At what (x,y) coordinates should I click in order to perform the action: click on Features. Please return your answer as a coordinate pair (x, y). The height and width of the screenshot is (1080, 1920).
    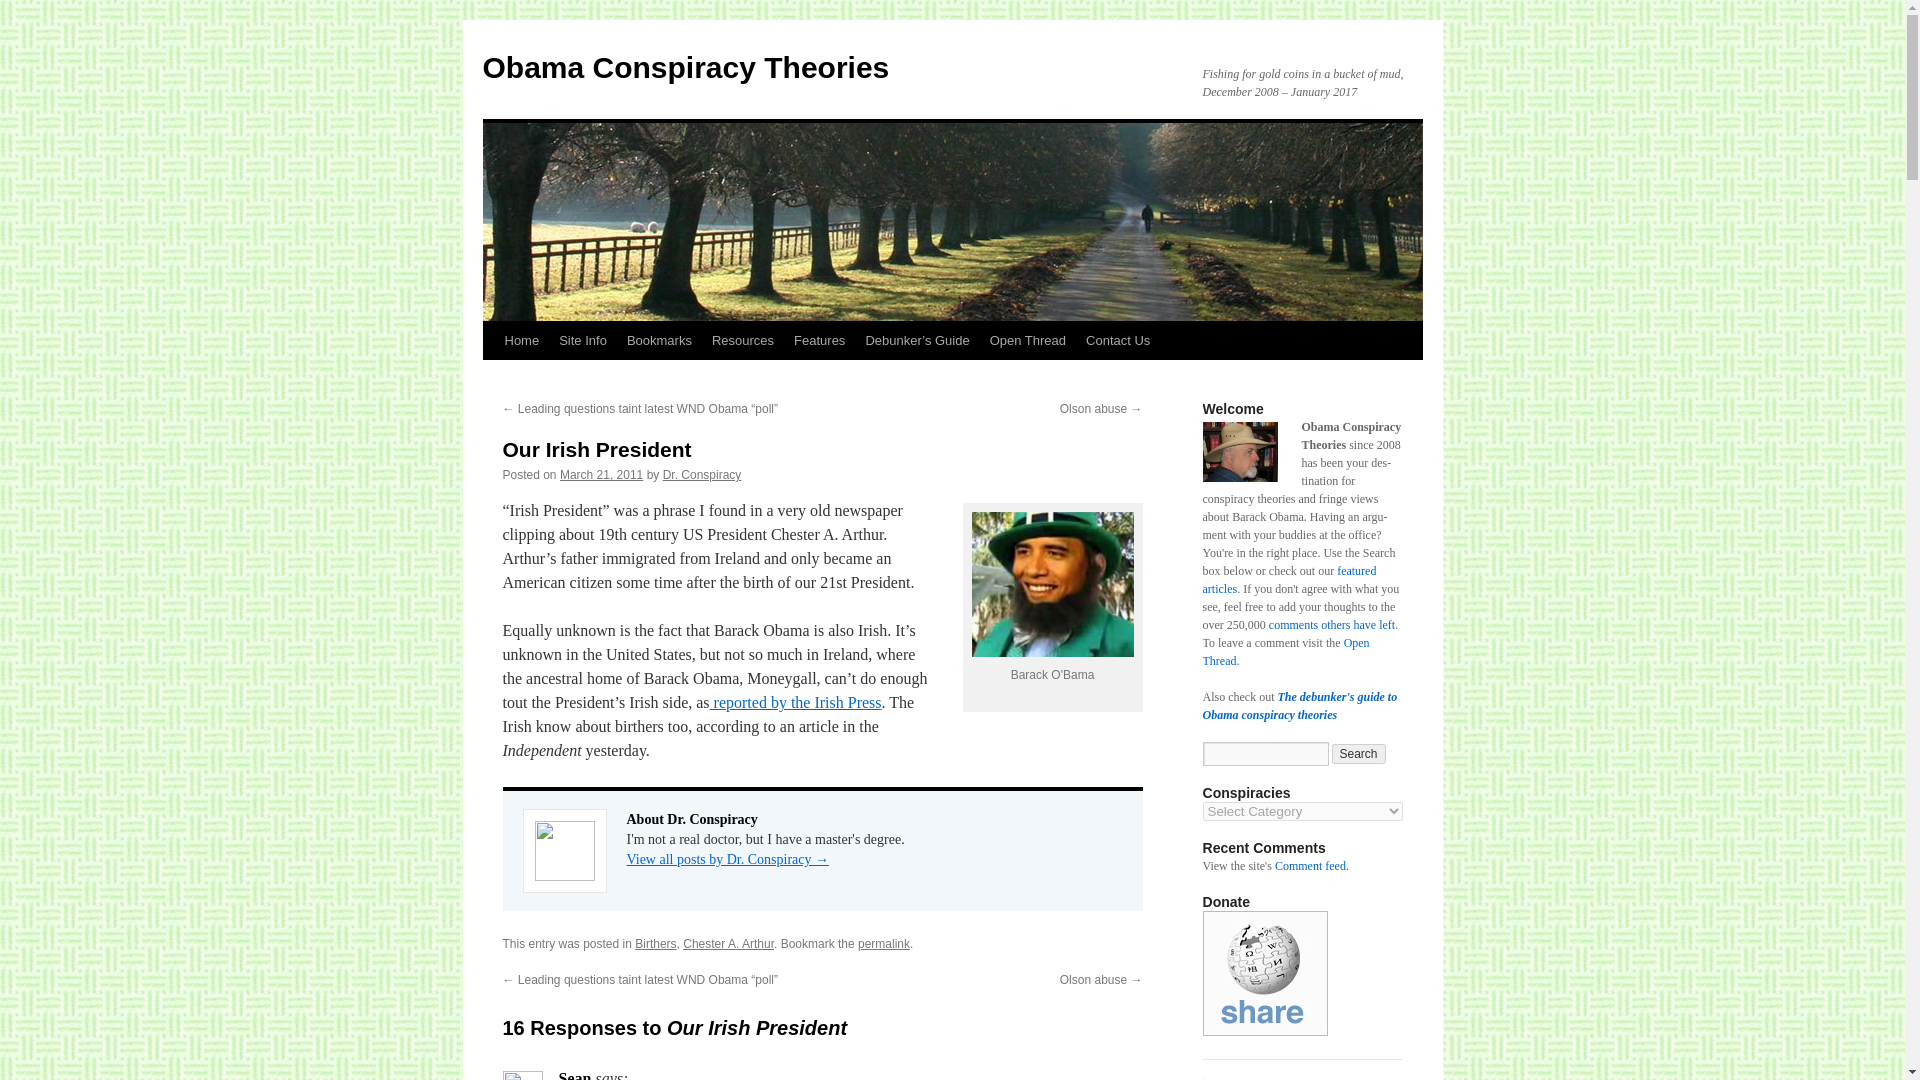
    Looking at the image, I should click on (818, 340).